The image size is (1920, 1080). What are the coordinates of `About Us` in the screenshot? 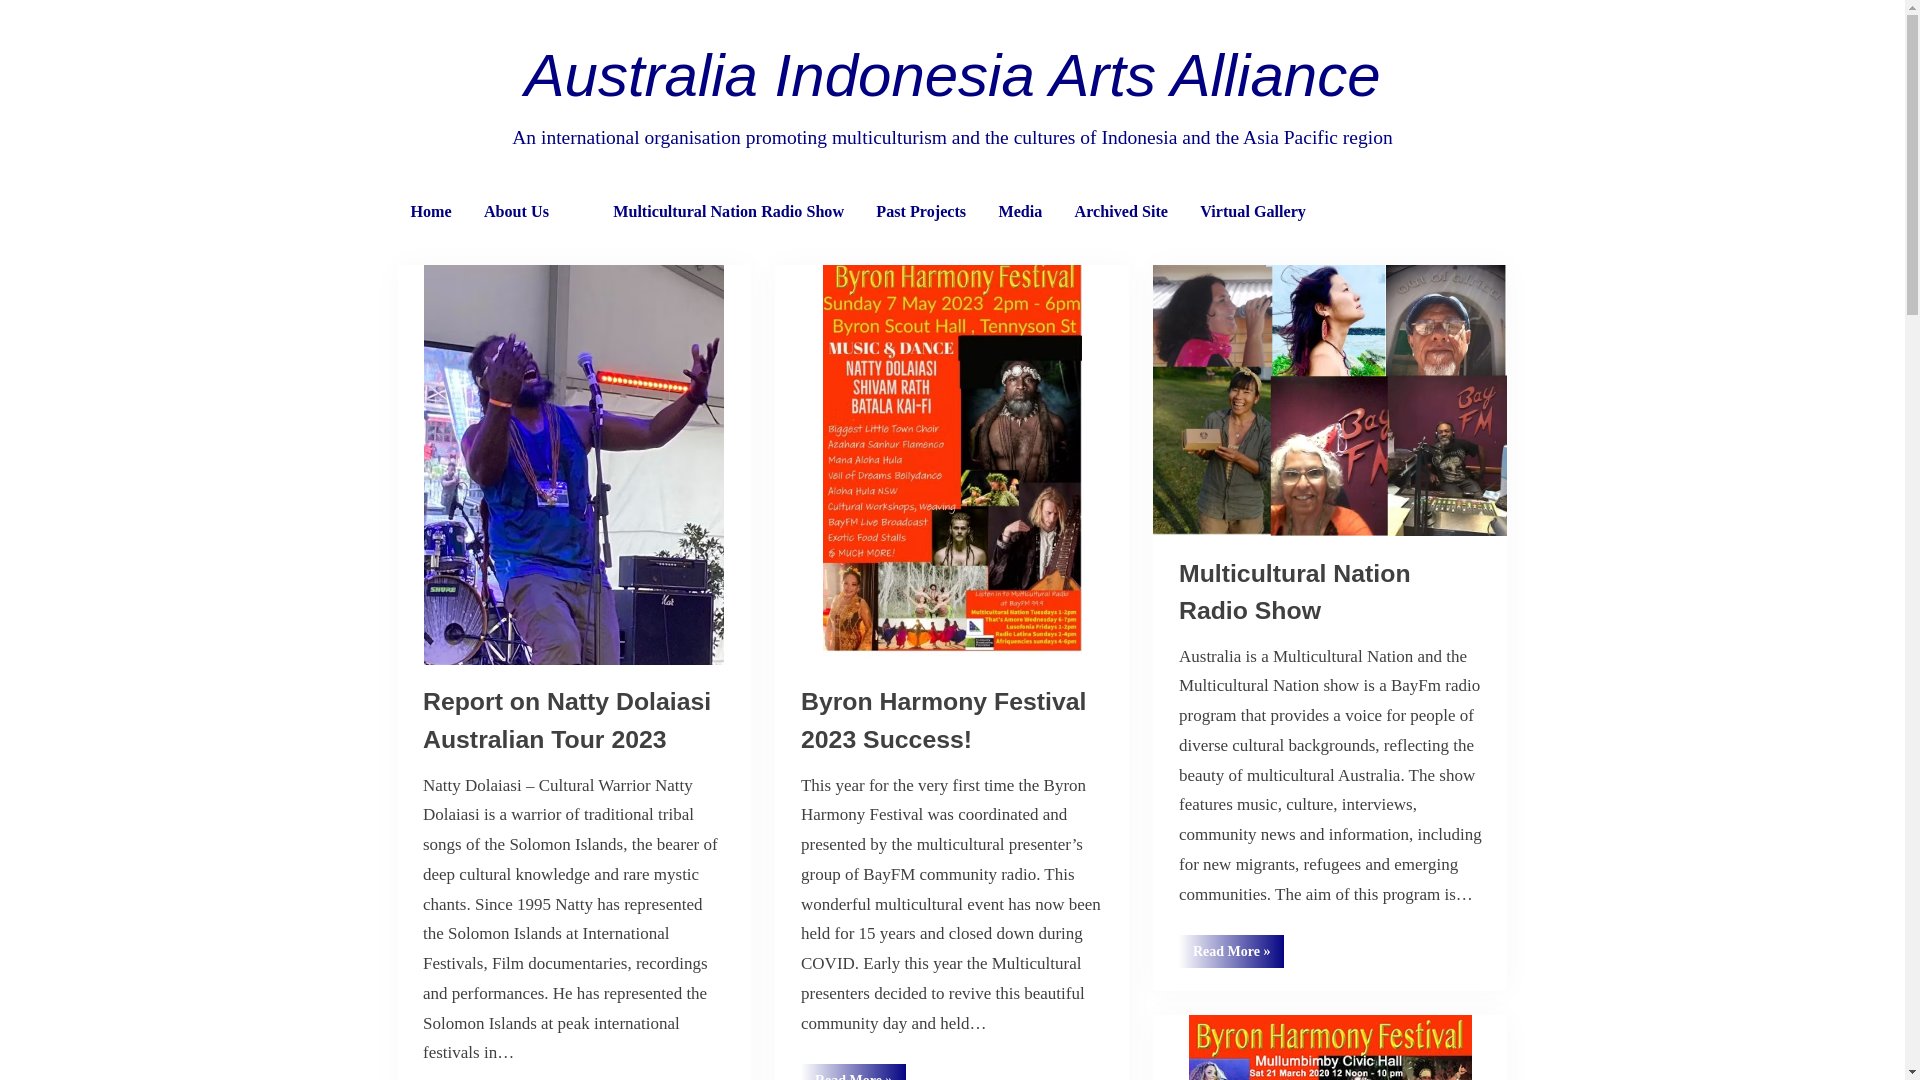 It's located at (516, 212).